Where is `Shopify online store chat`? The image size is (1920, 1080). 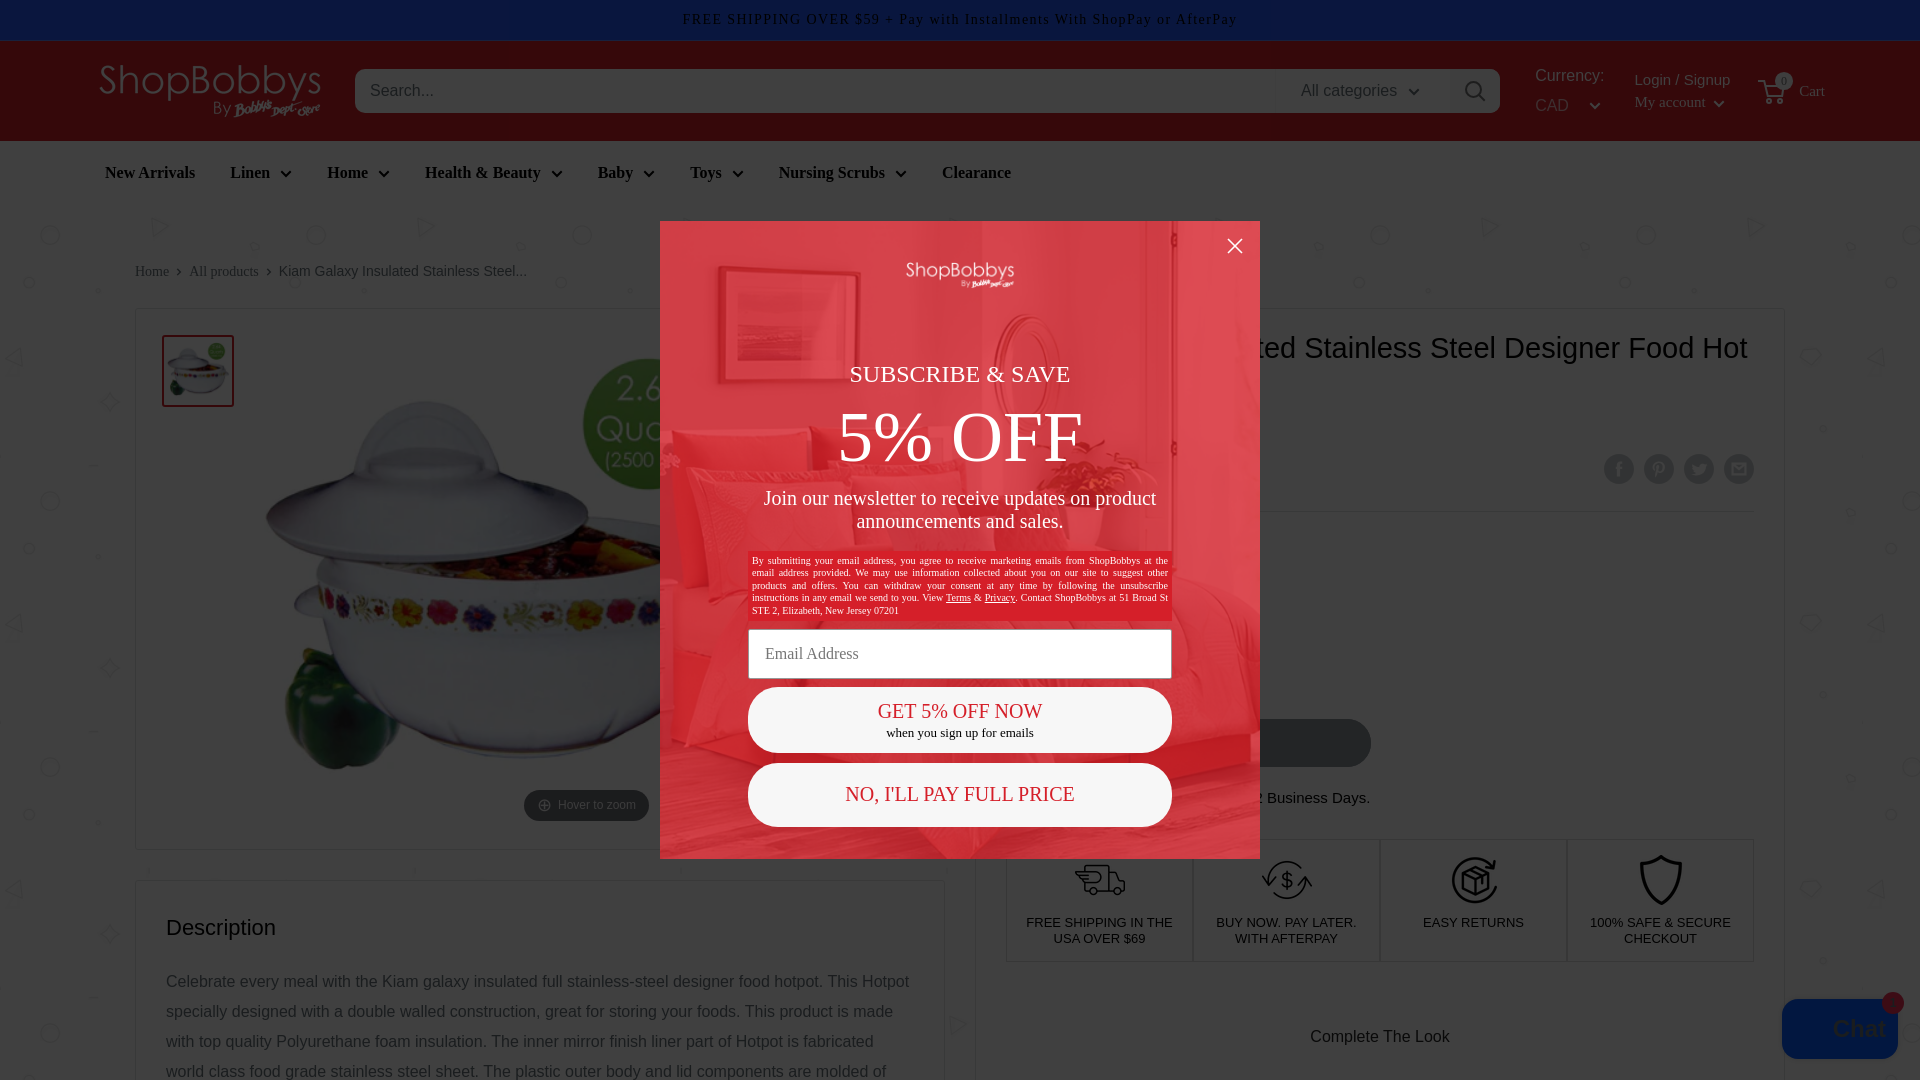 Shopify online store chat is located at coordinates (1840, 1031).